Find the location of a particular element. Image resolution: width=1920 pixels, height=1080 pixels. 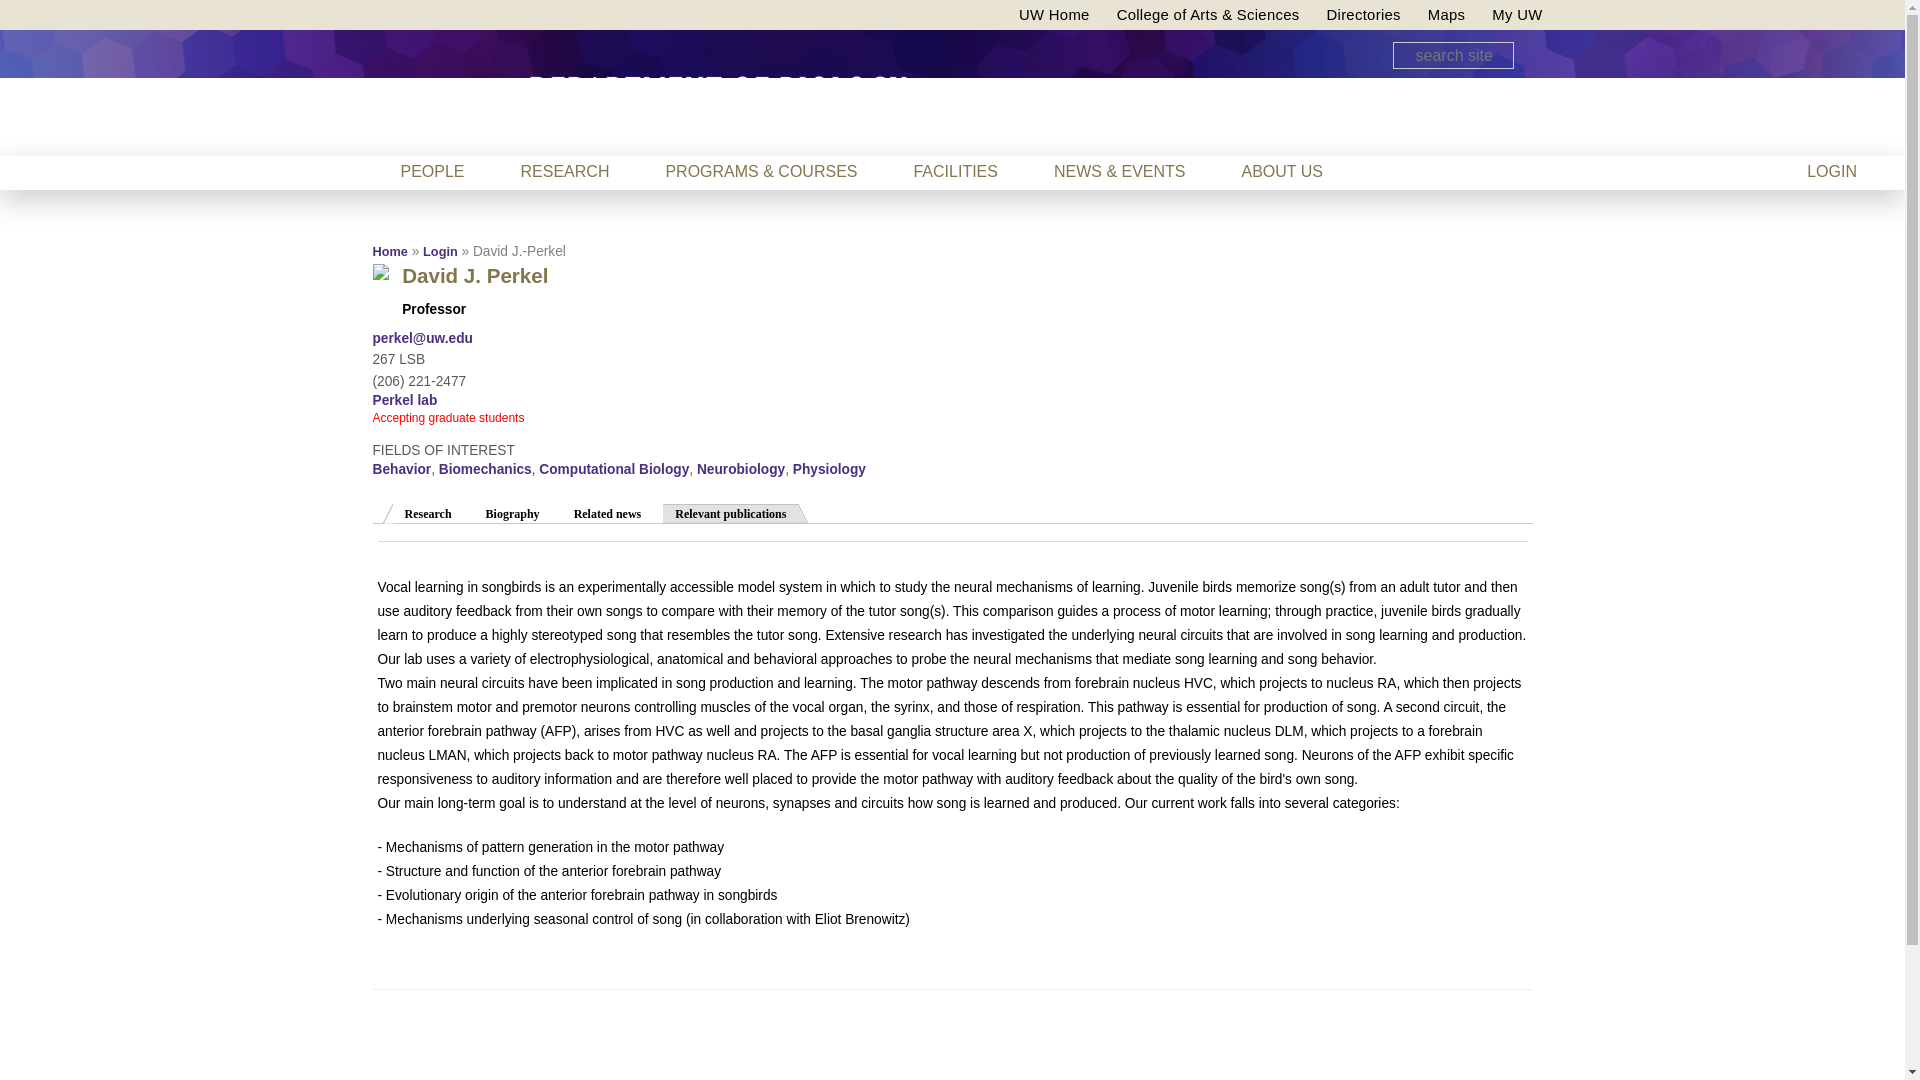

Login is located at coordinates (440, 252).